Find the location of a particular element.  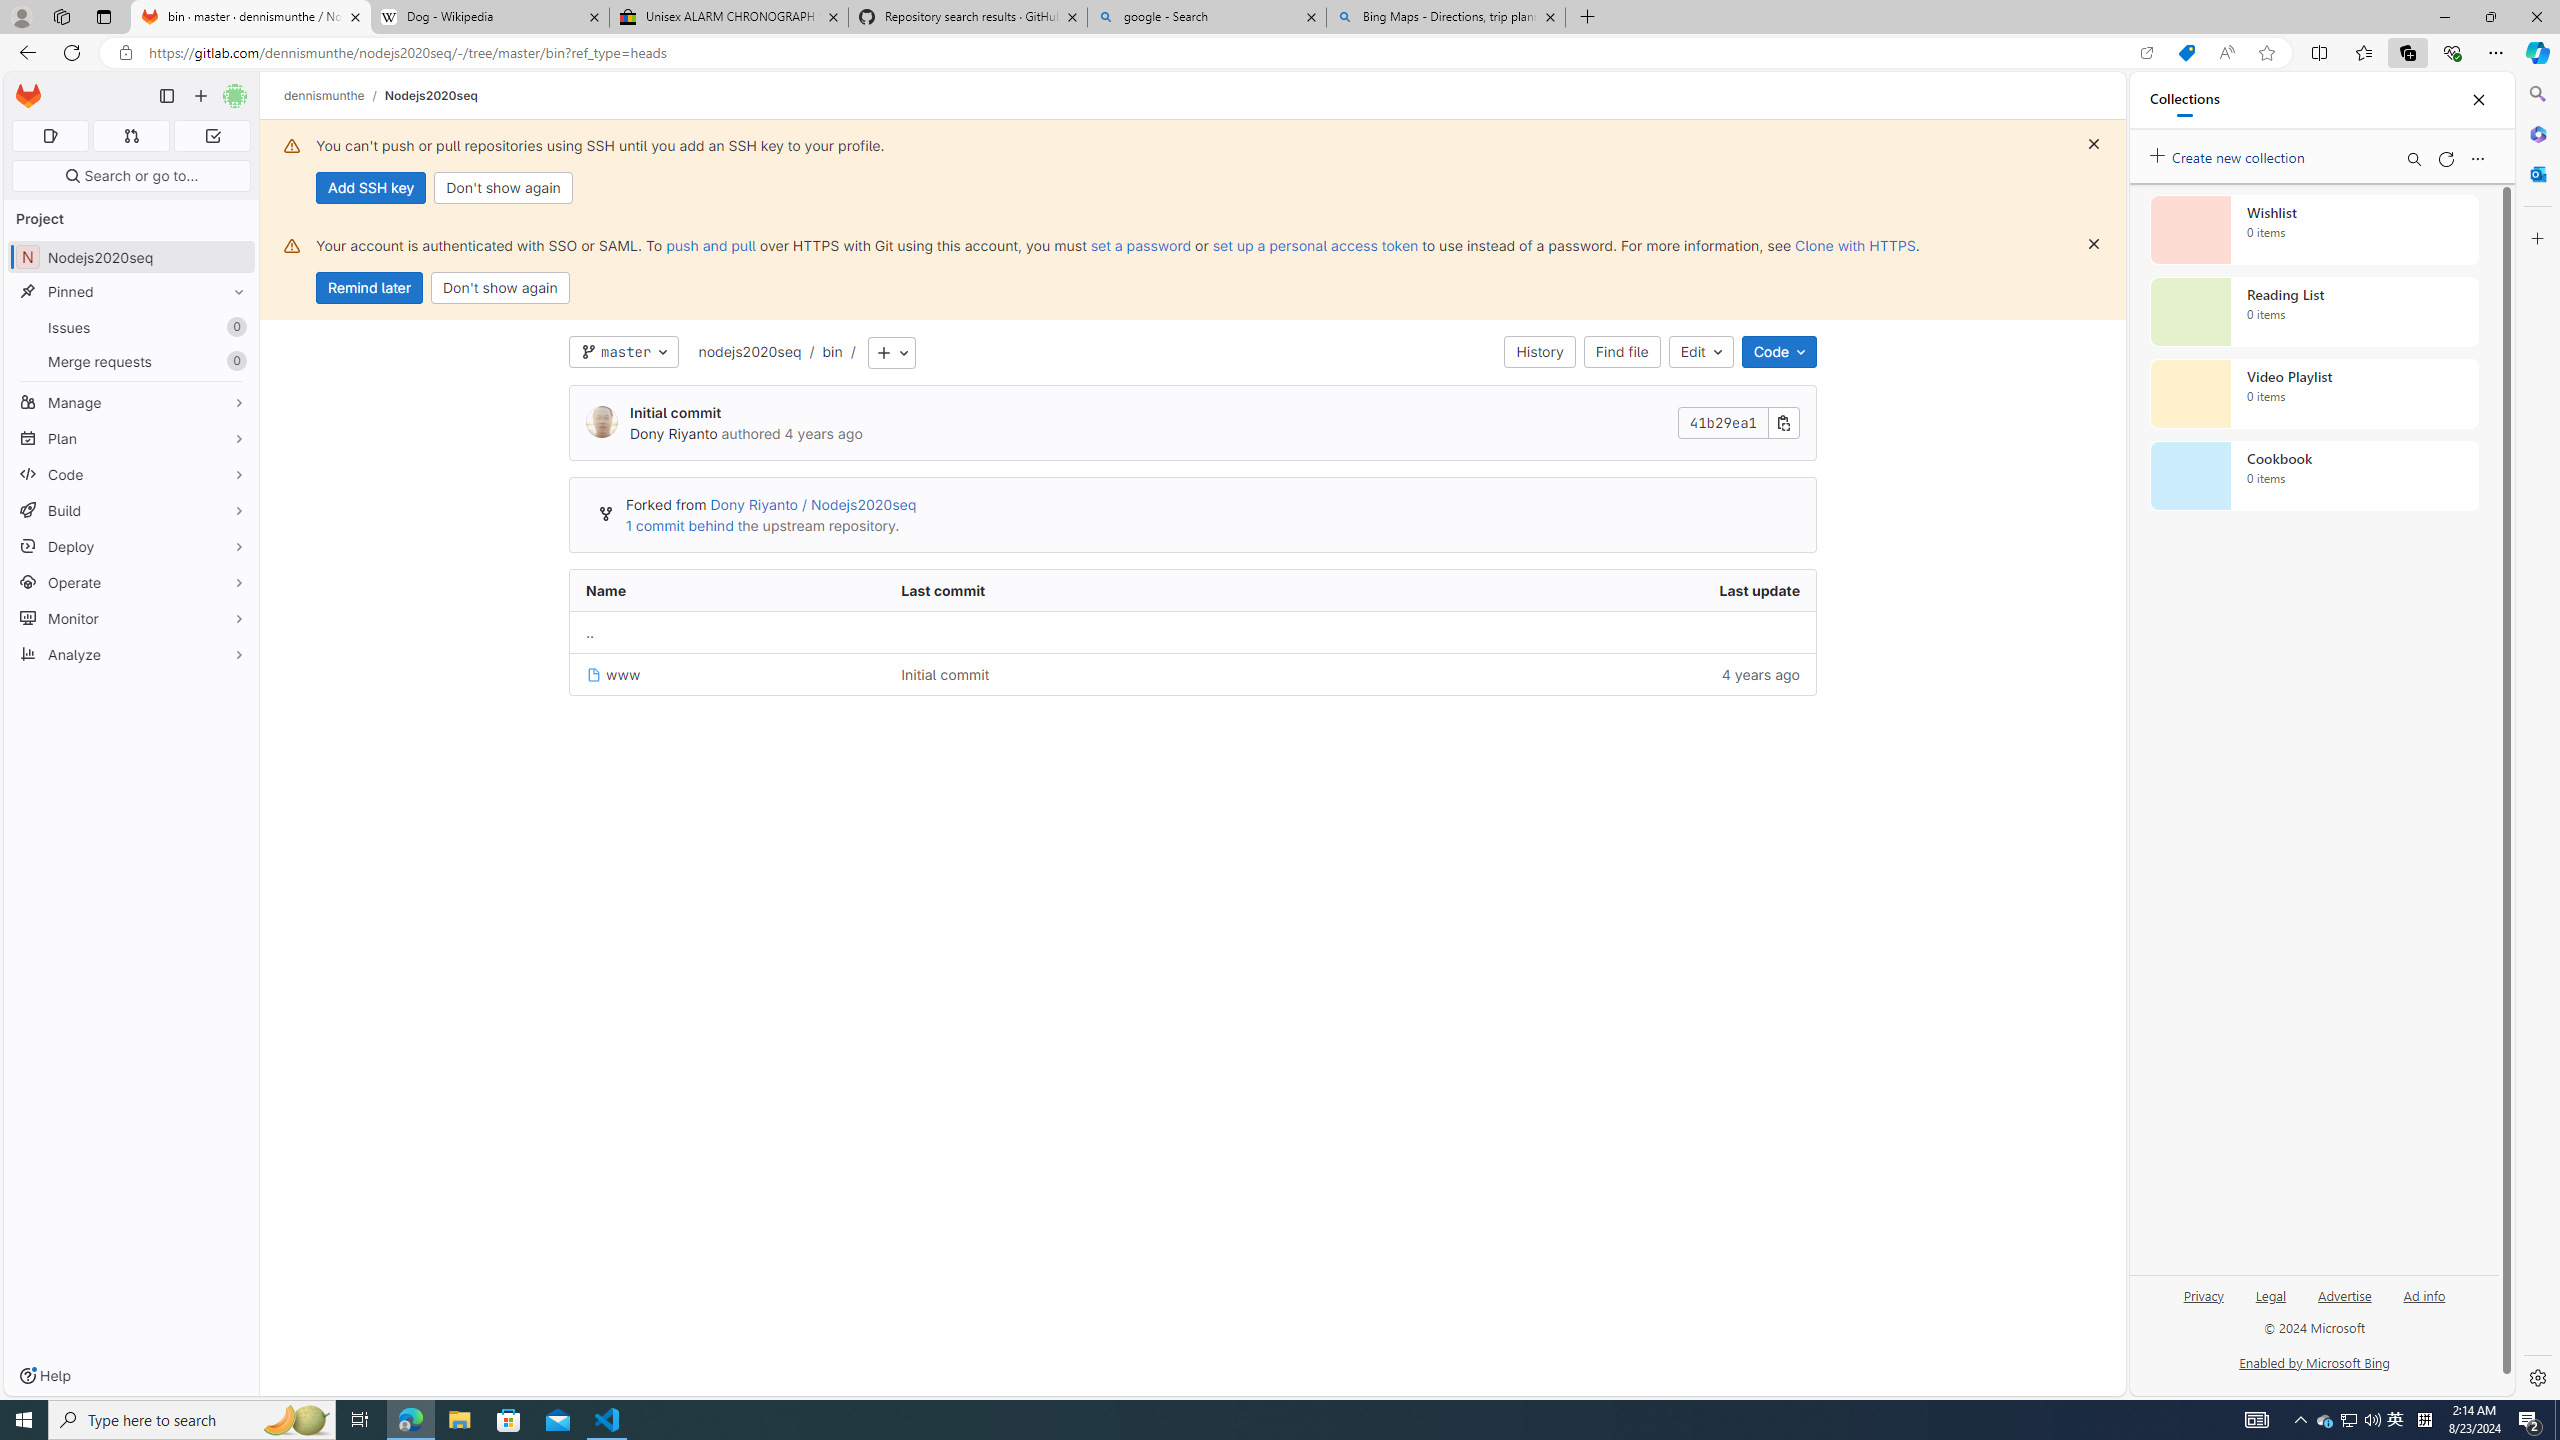

More options menu is located at coordinates (2478, 158).